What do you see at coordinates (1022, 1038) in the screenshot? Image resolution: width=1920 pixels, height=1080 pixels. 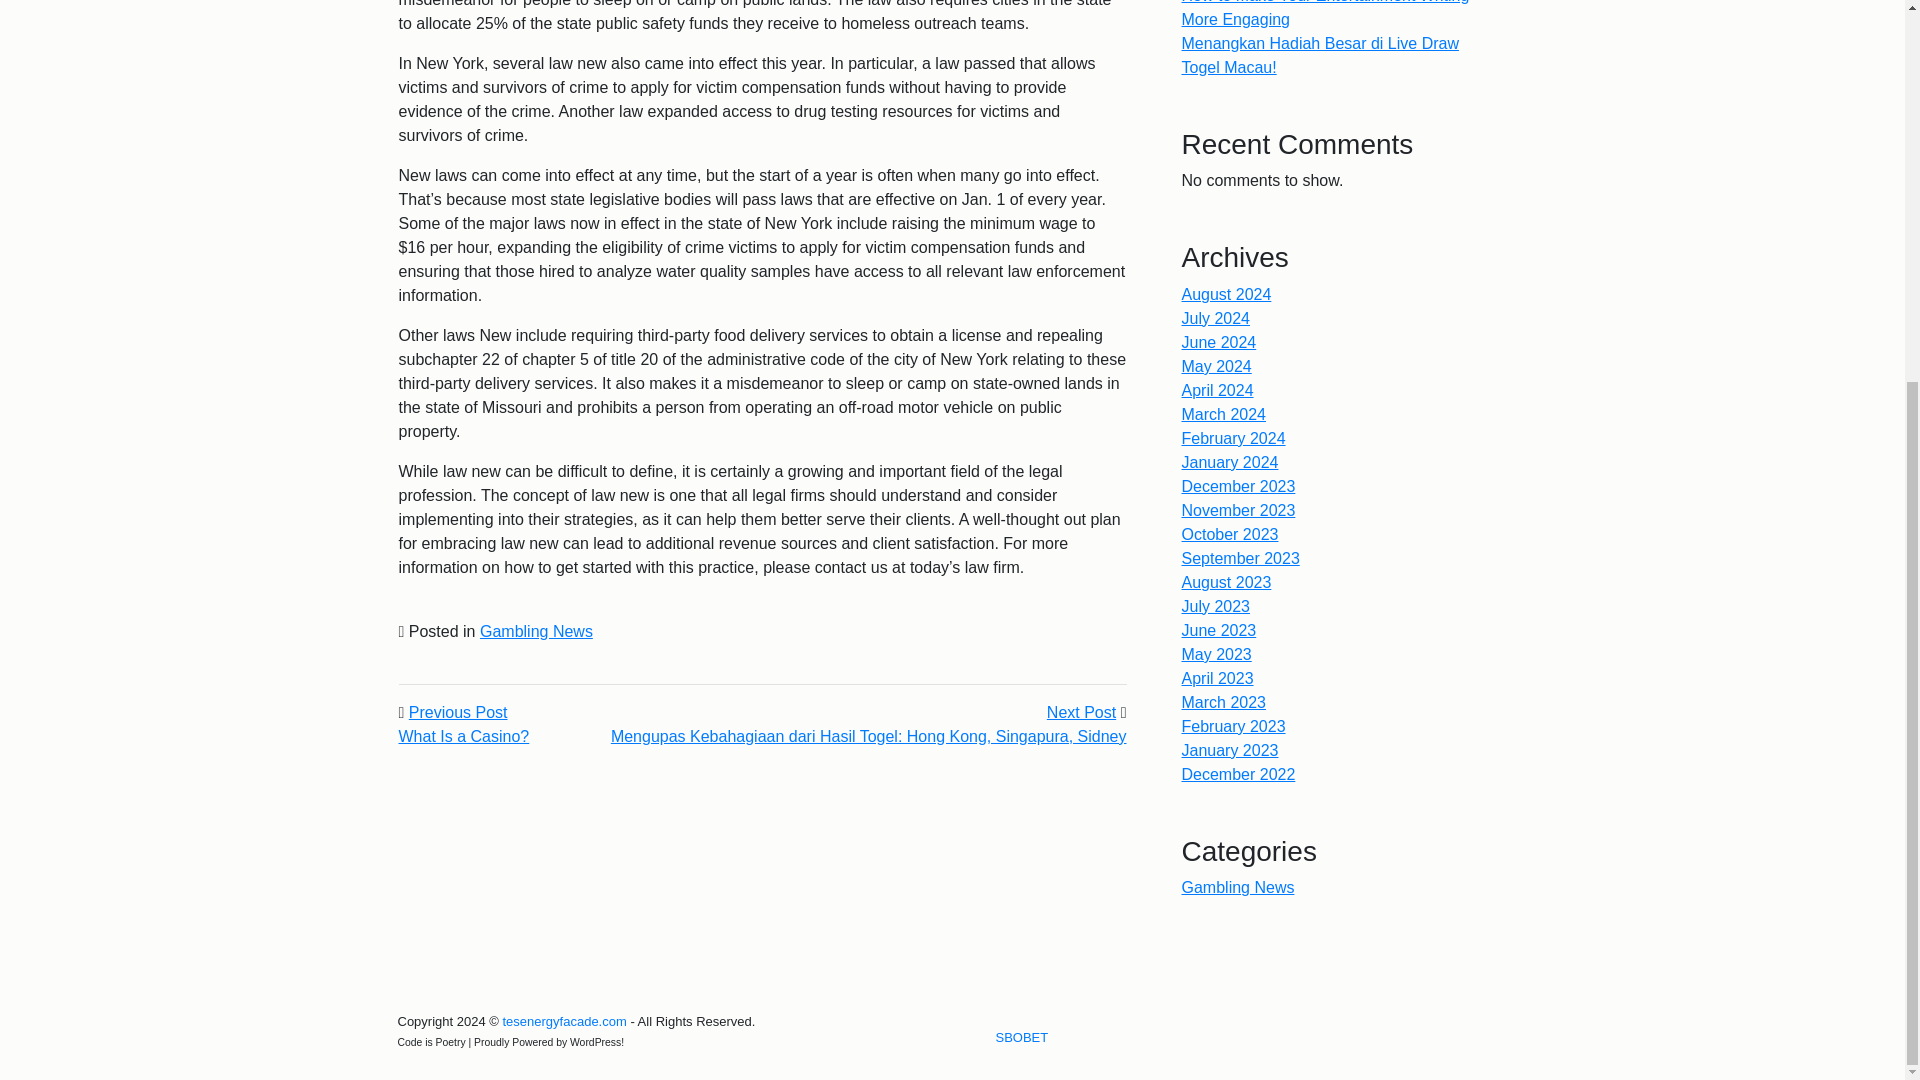 I see `SBOBET` at bounding box center [1022, 1038].